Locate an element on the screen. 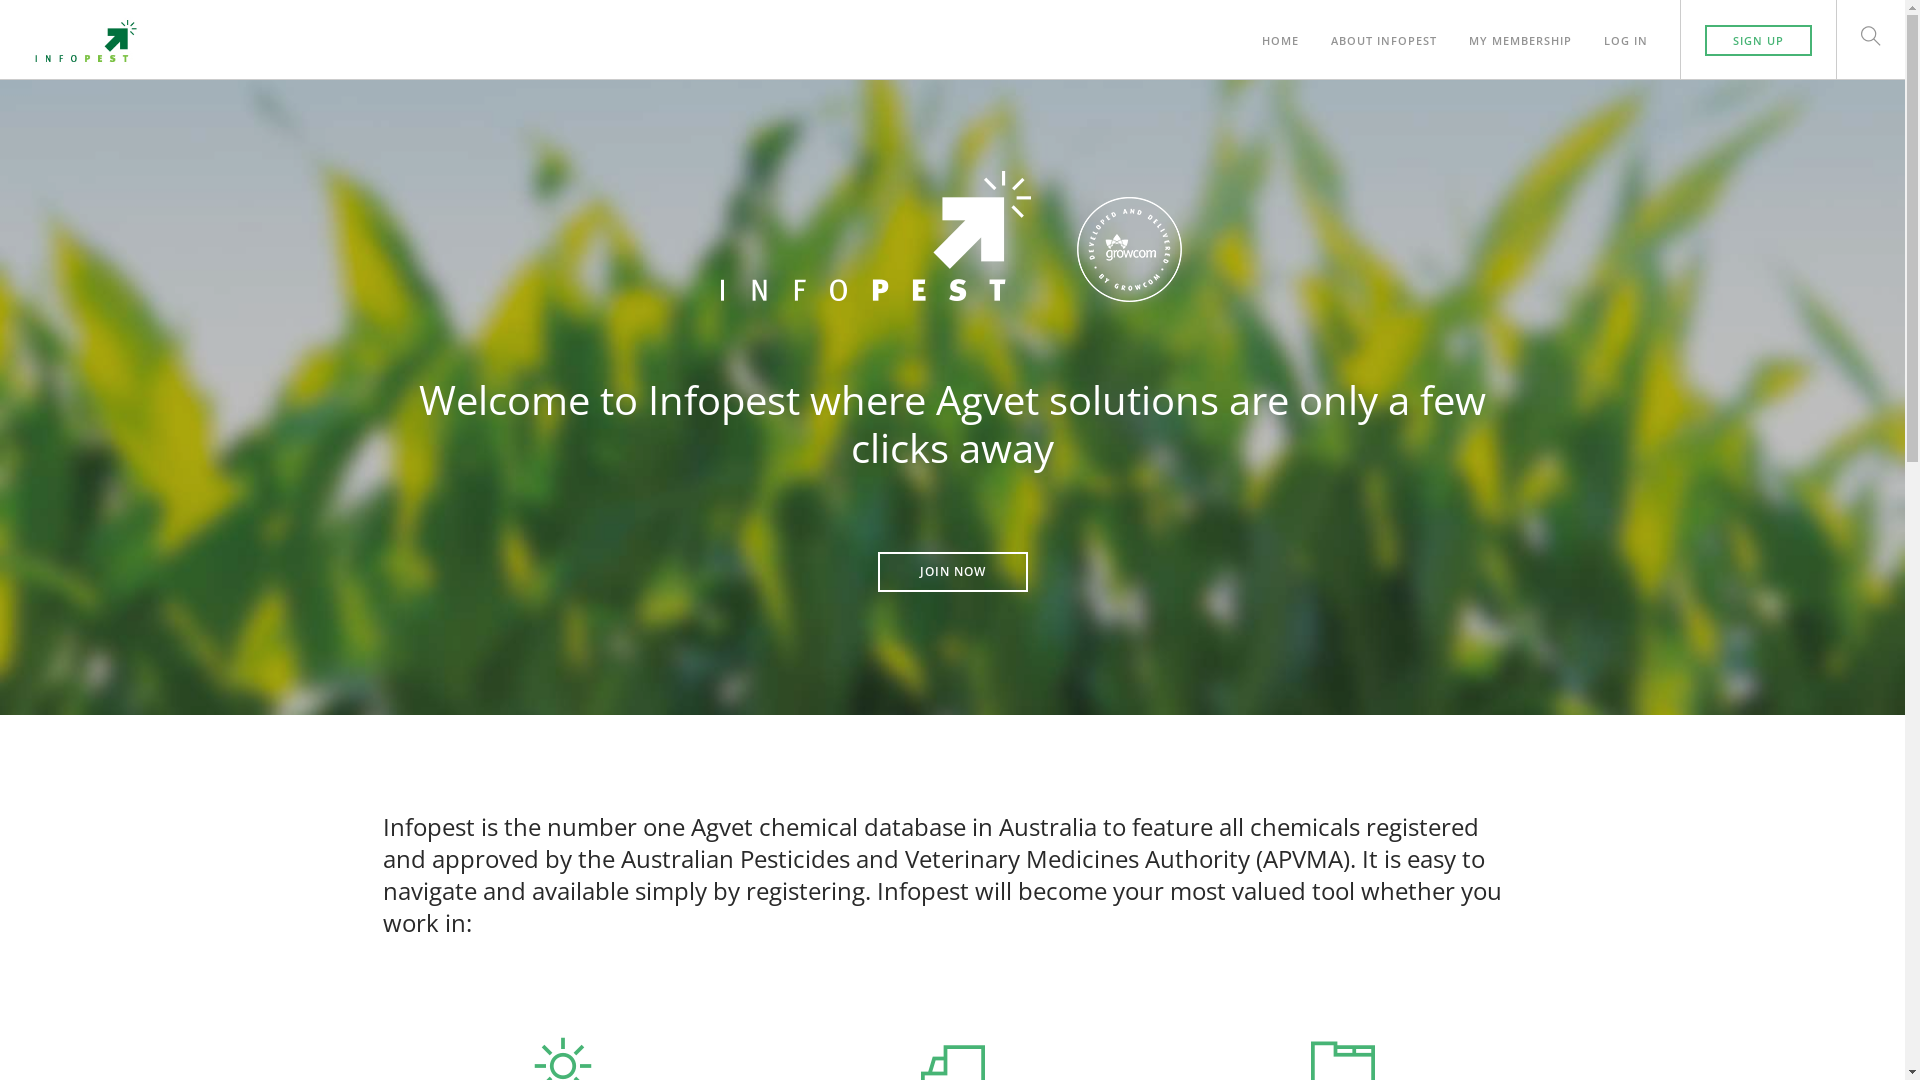  ABOUT INFOPEST is located at coordinates (1384, 30).